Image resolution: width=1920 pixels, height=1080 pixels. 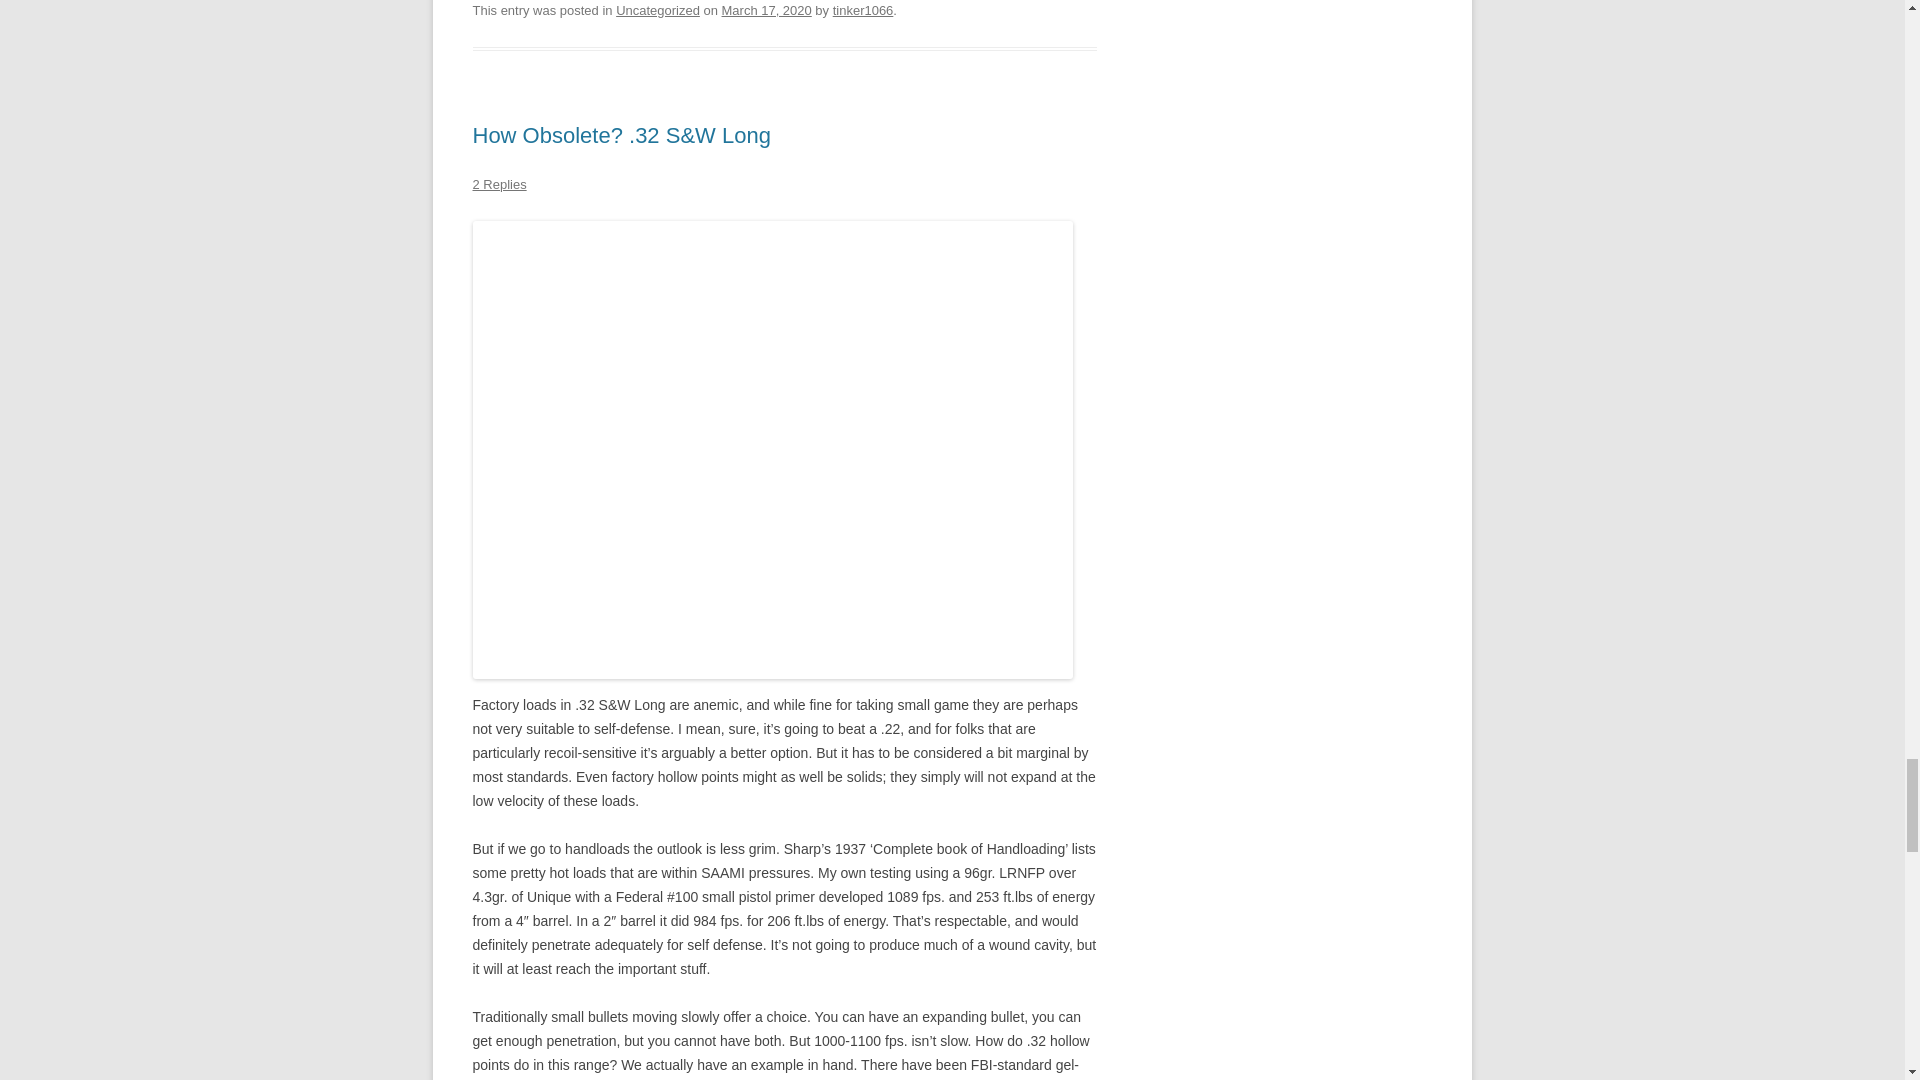 What do you see at coordinates (864, 10) in the screenshot?
I see `View all posts by tinker1066` at bounding box center [864, 10].